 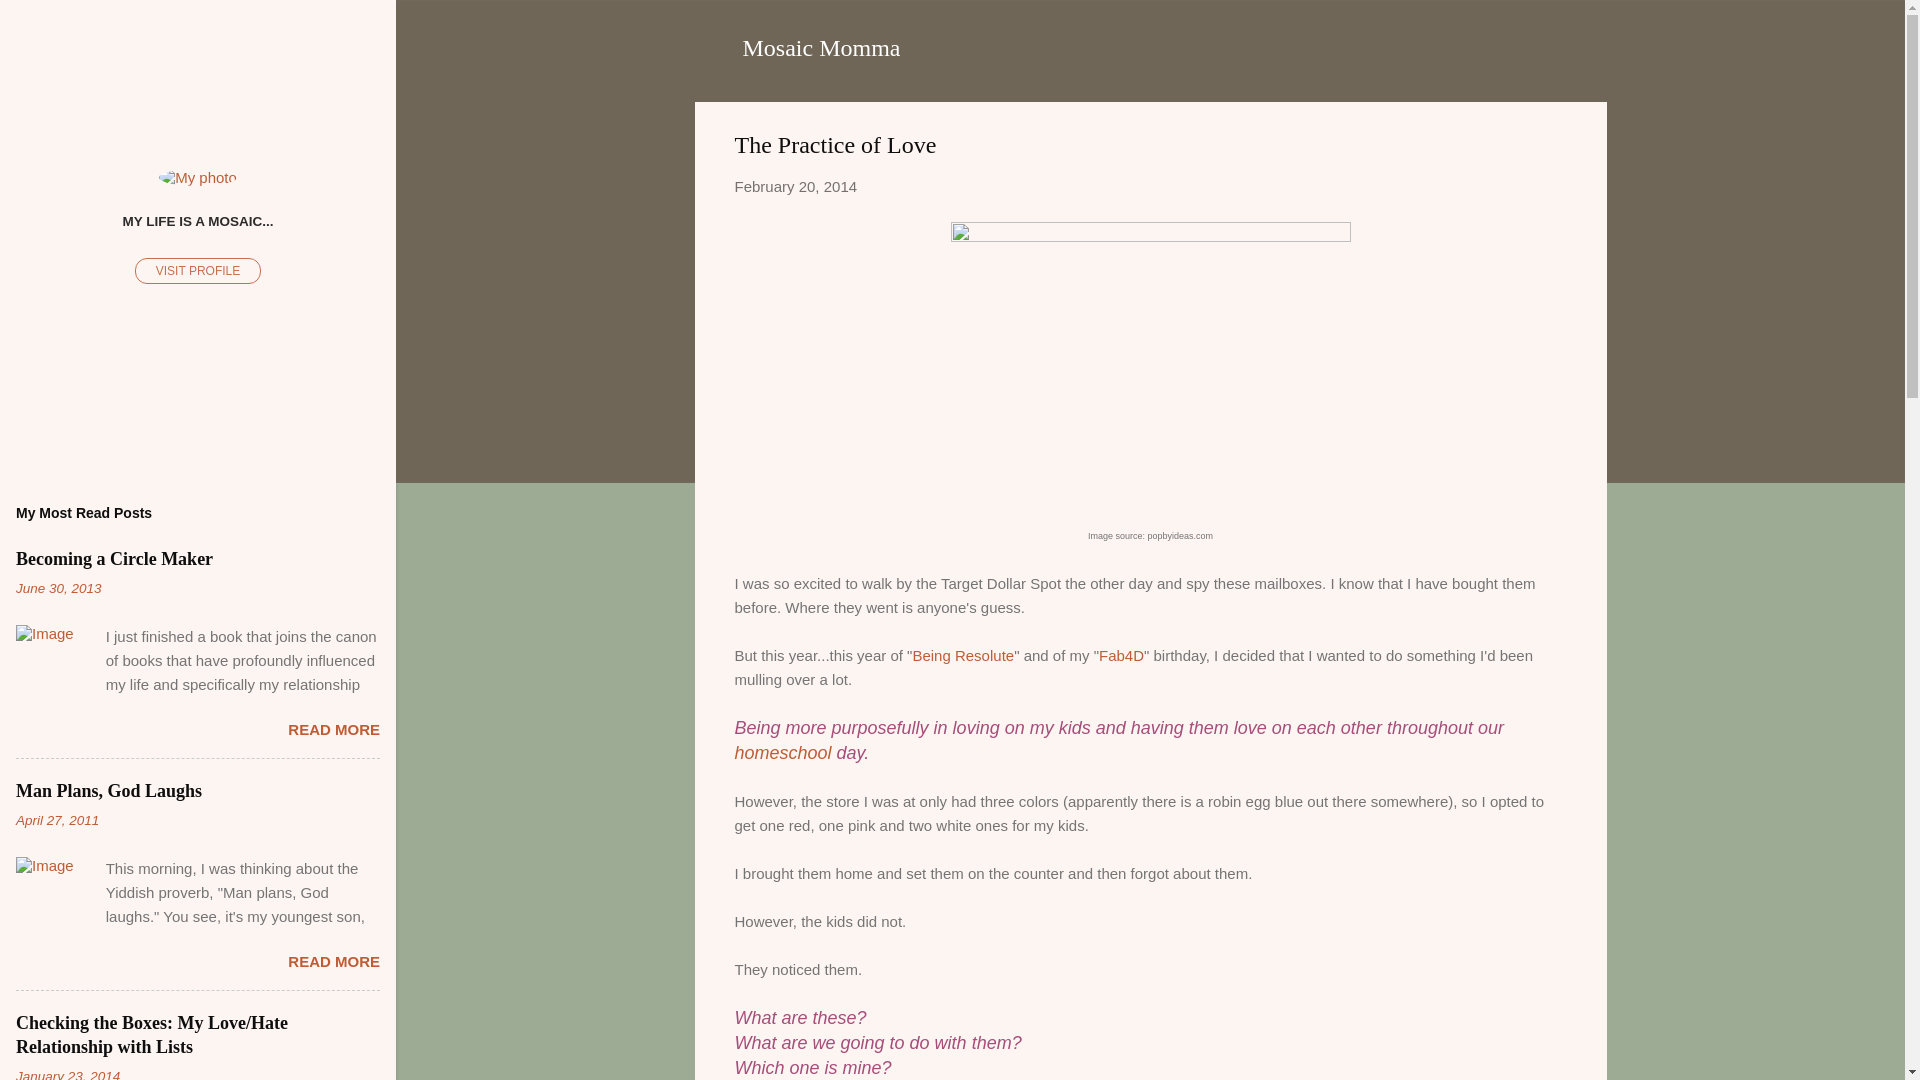 I want to click on Fab4D, so click(x=1121, y=654).